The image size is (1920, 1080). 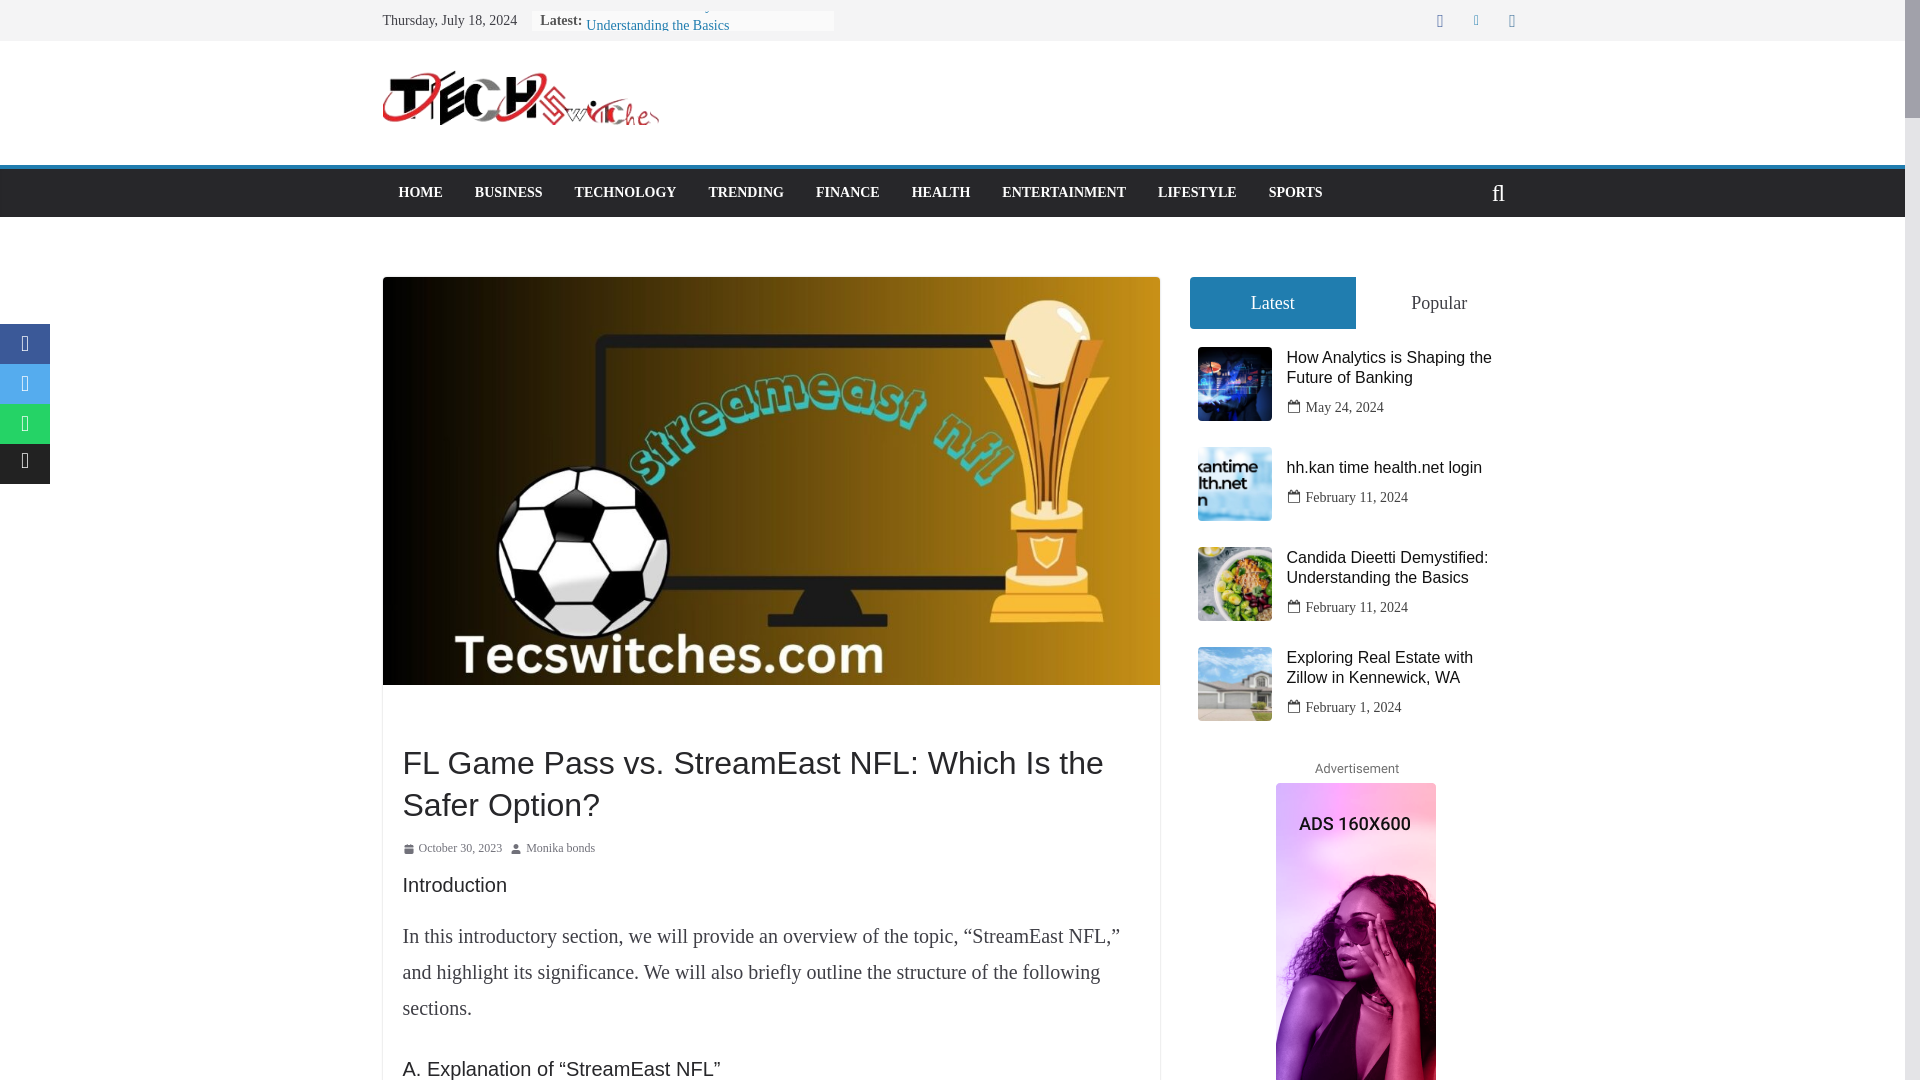 I want to click on SPORTS, so click(x=1296, y=193).